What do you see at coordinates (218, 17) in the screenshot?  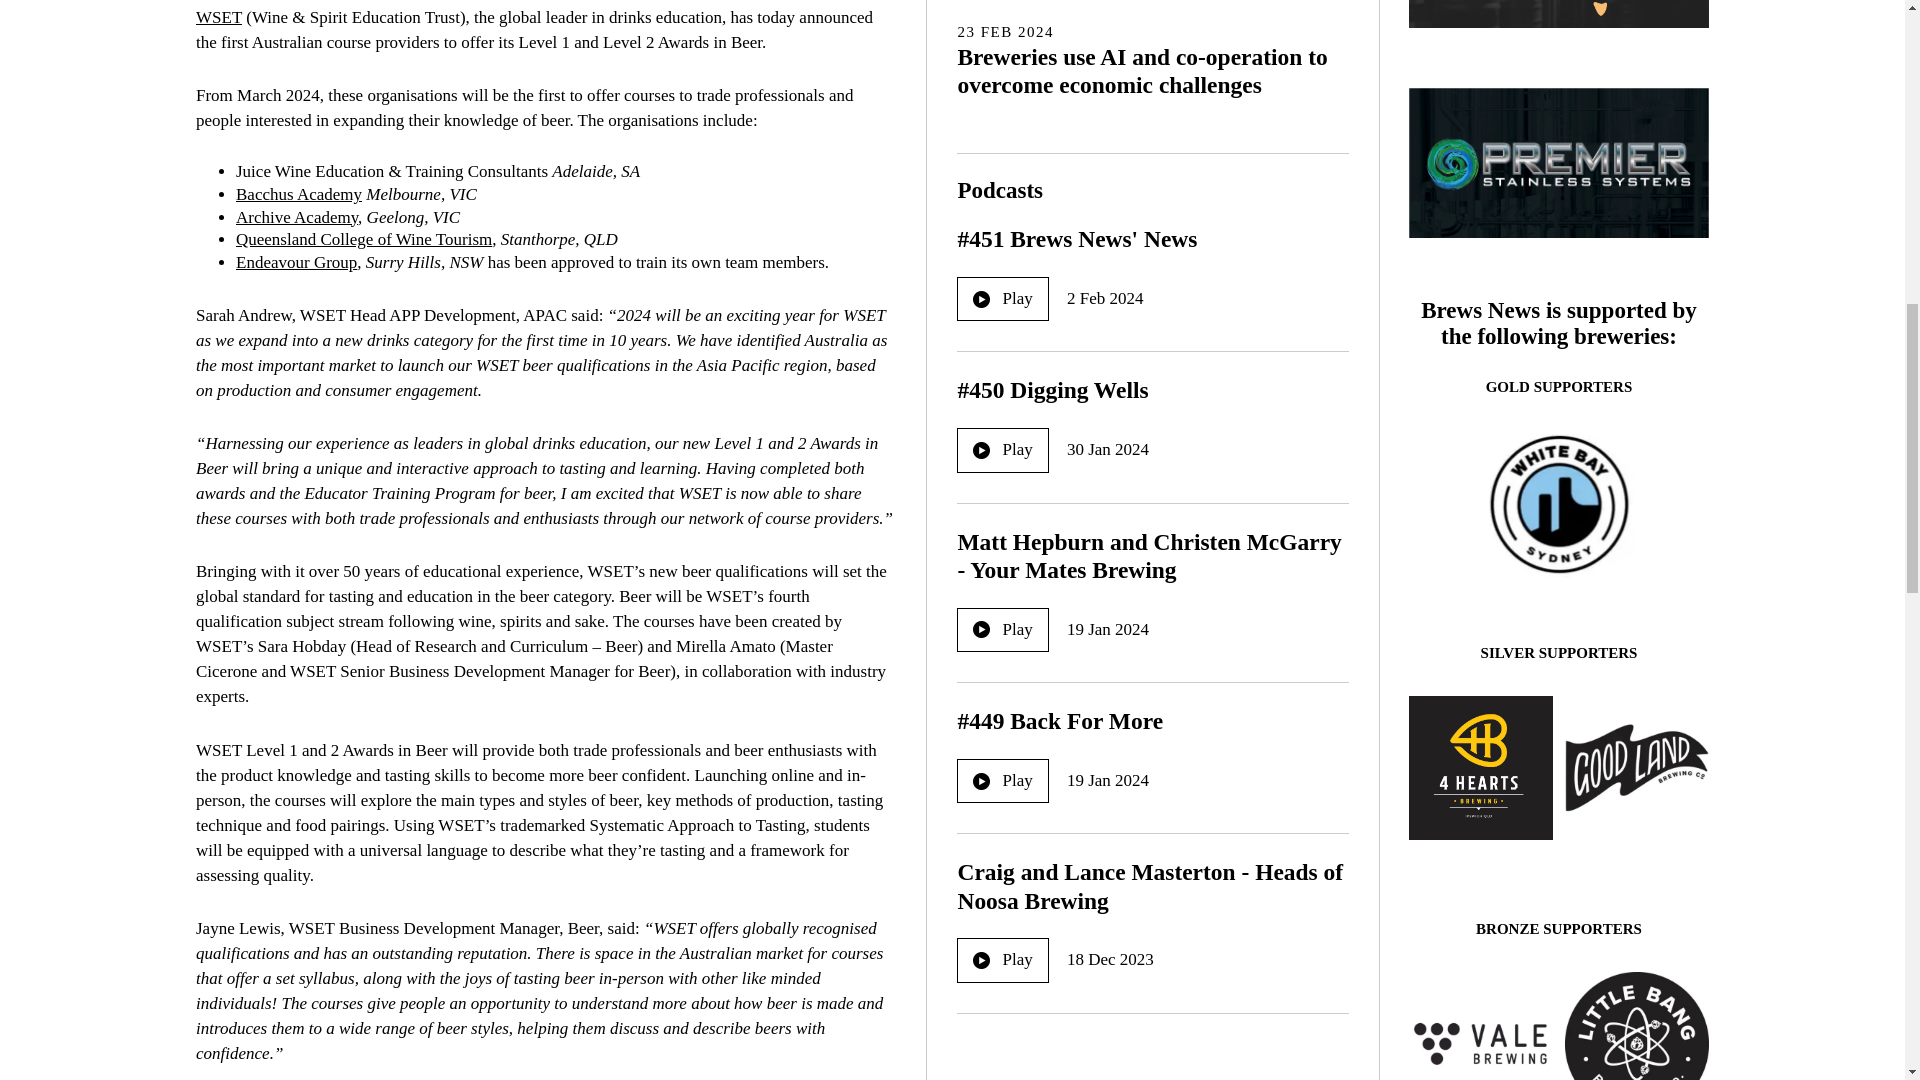 I see `WSET` at bounding box center [218, 17].